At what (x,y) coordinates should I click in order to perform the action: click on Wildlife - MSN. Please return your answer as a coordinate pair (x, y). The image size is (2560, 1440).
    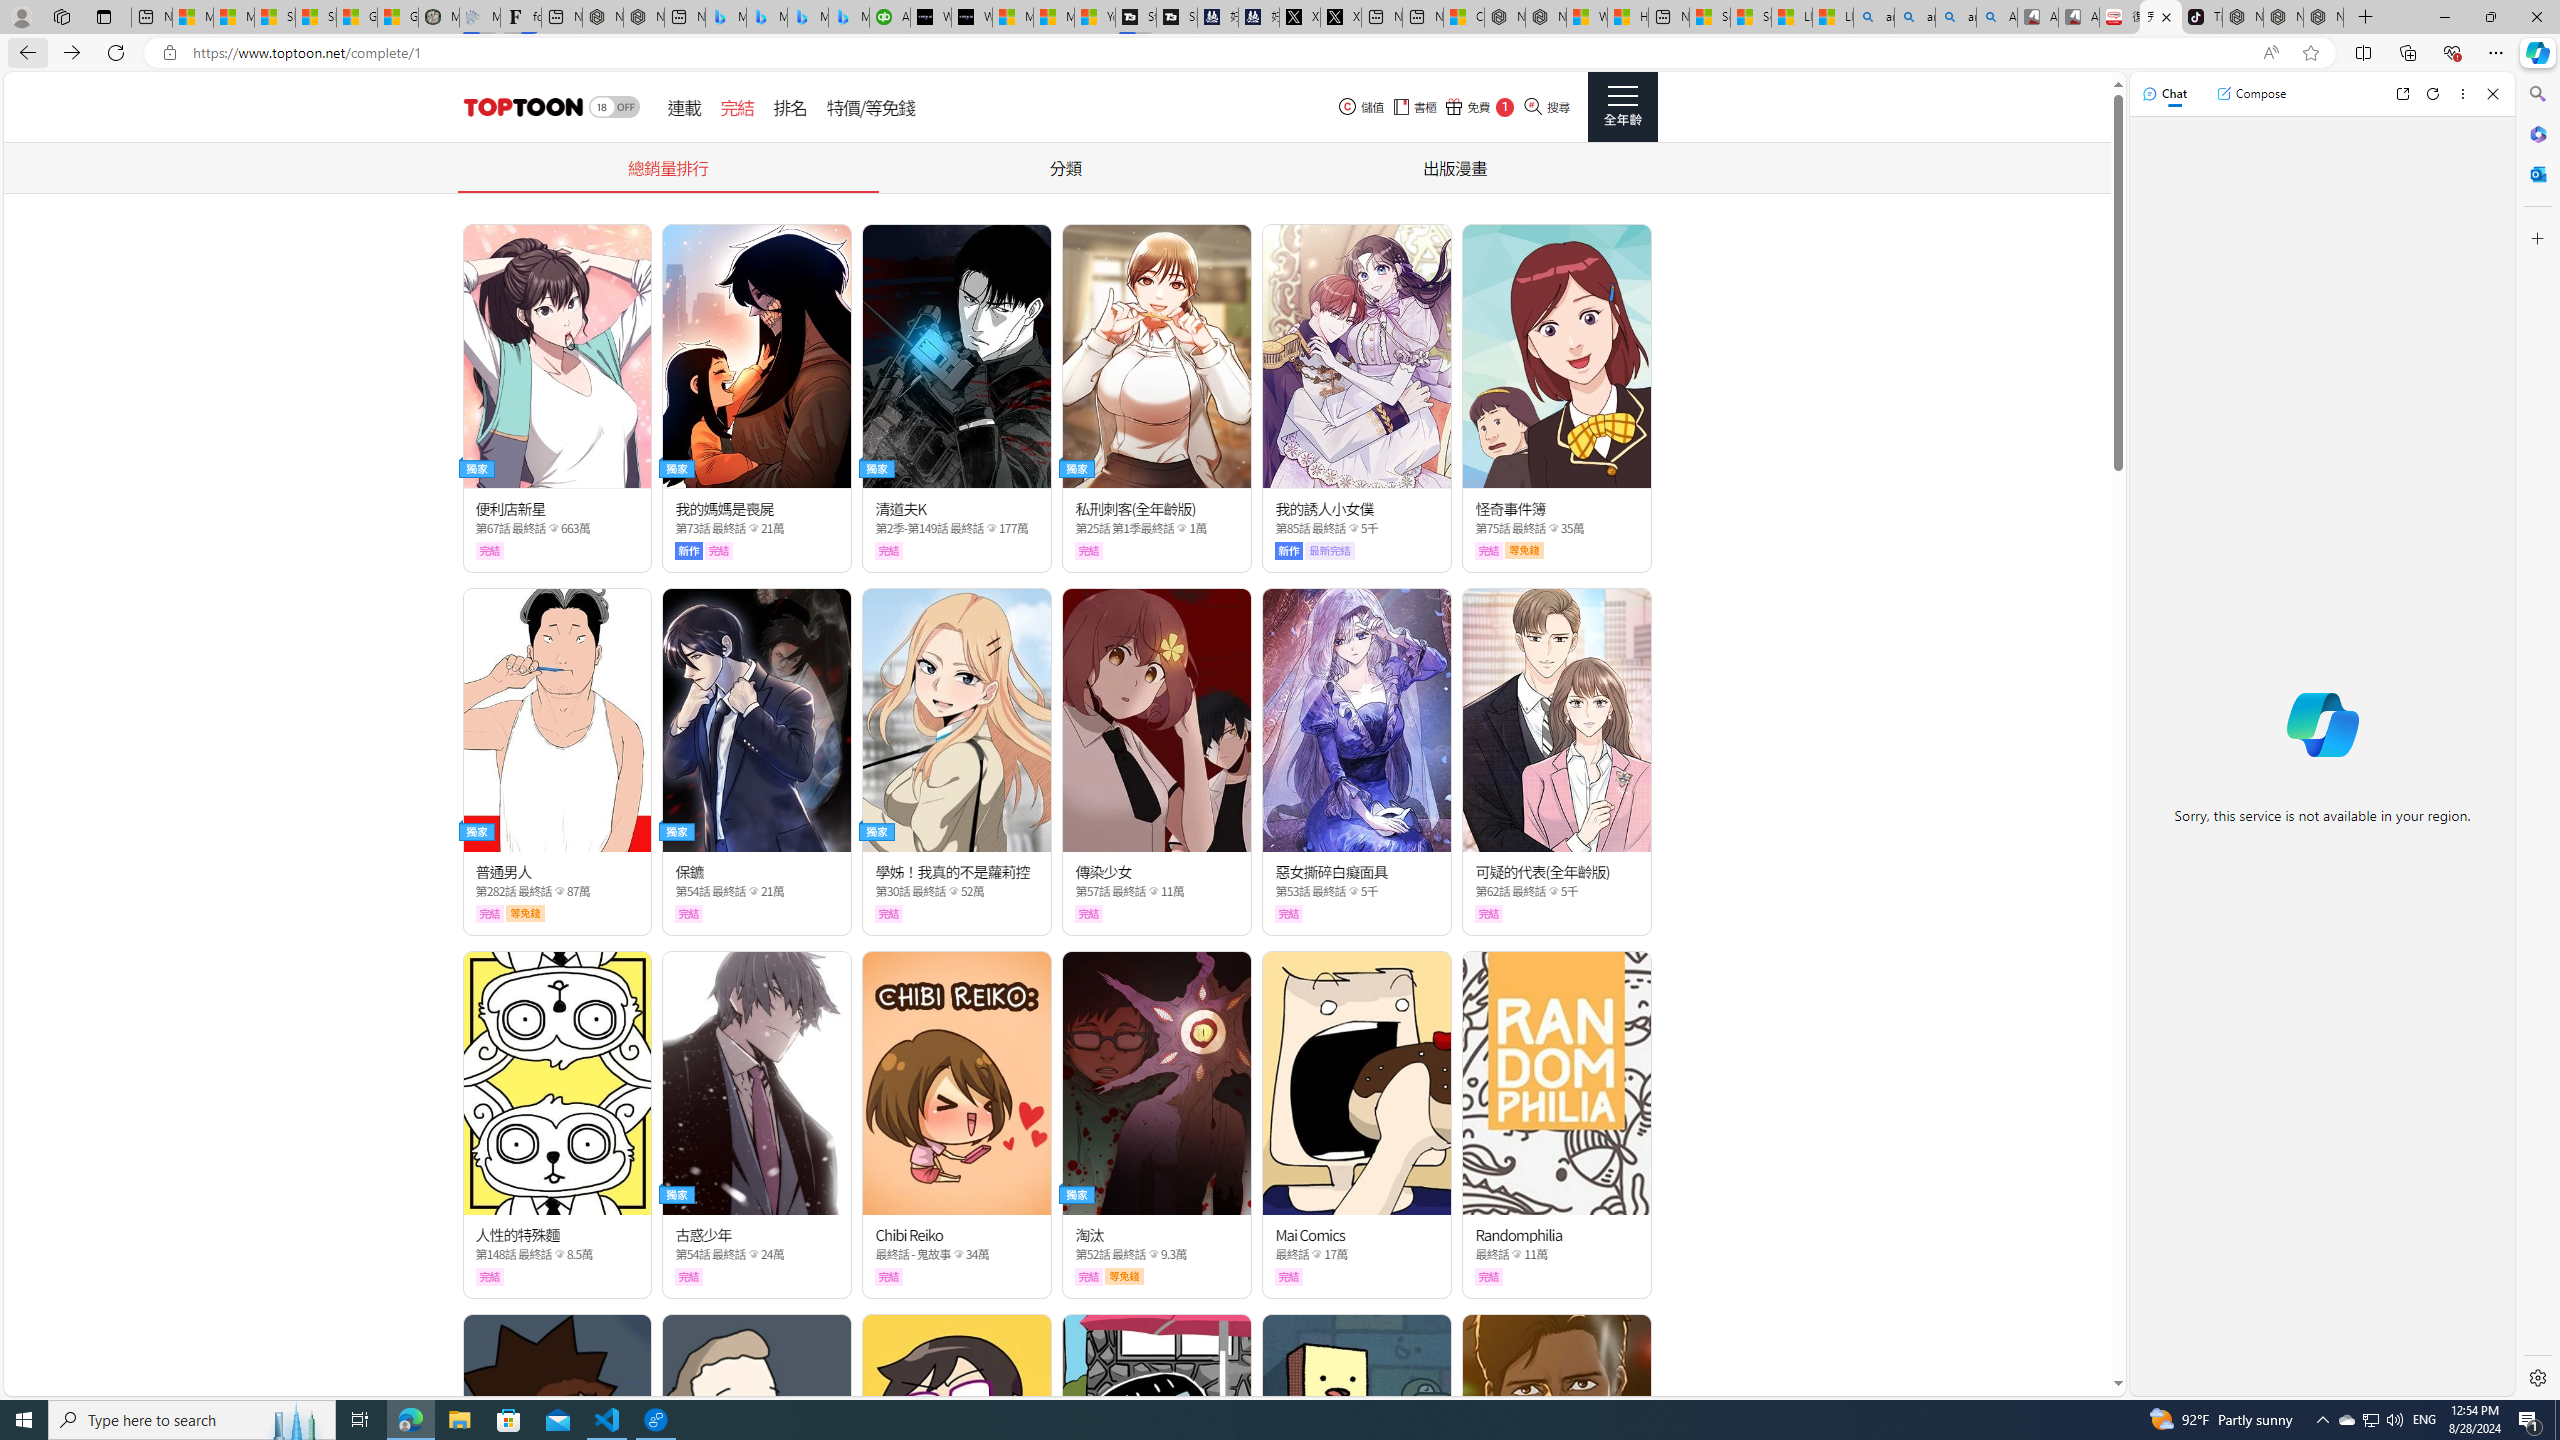
    Looking at the image, I should click on (1587, 17).